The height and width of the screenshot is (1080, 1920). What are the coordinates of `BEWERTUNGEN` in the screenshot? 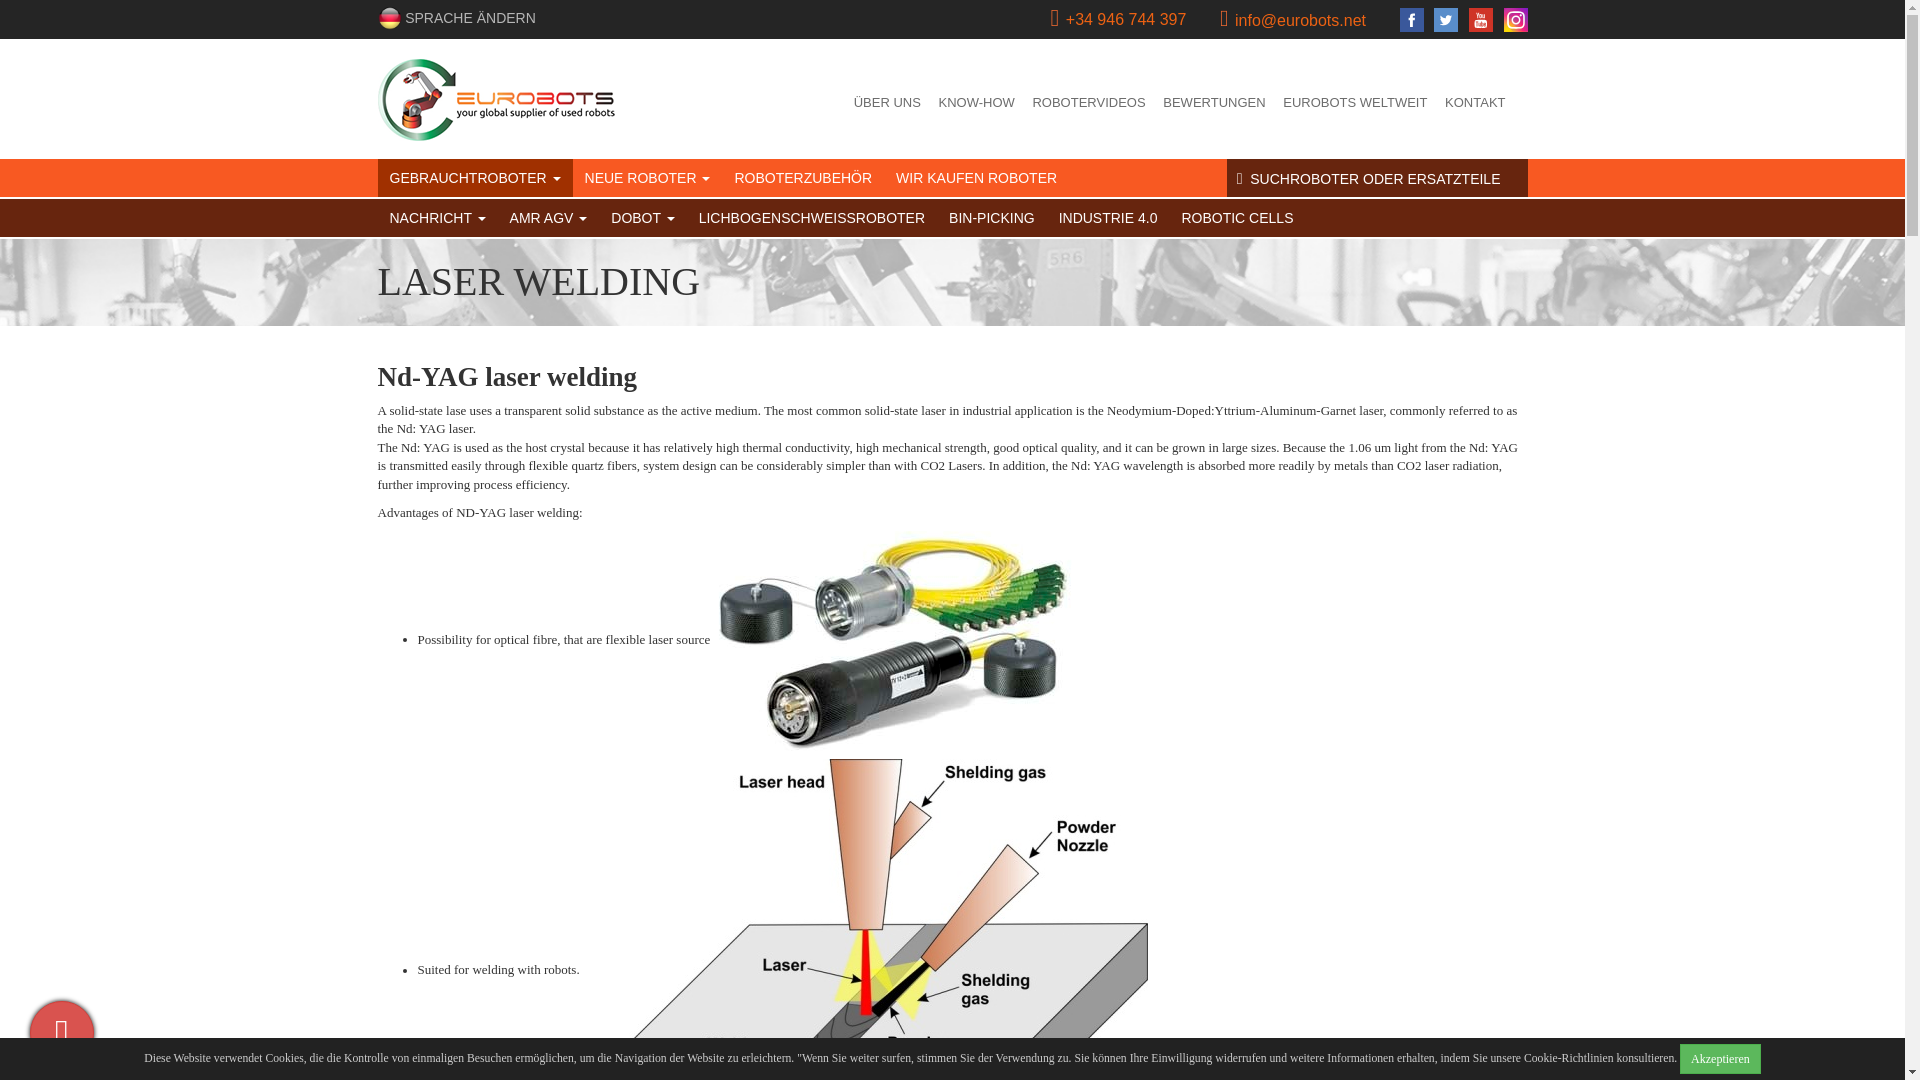 It's located at (1213, 103).